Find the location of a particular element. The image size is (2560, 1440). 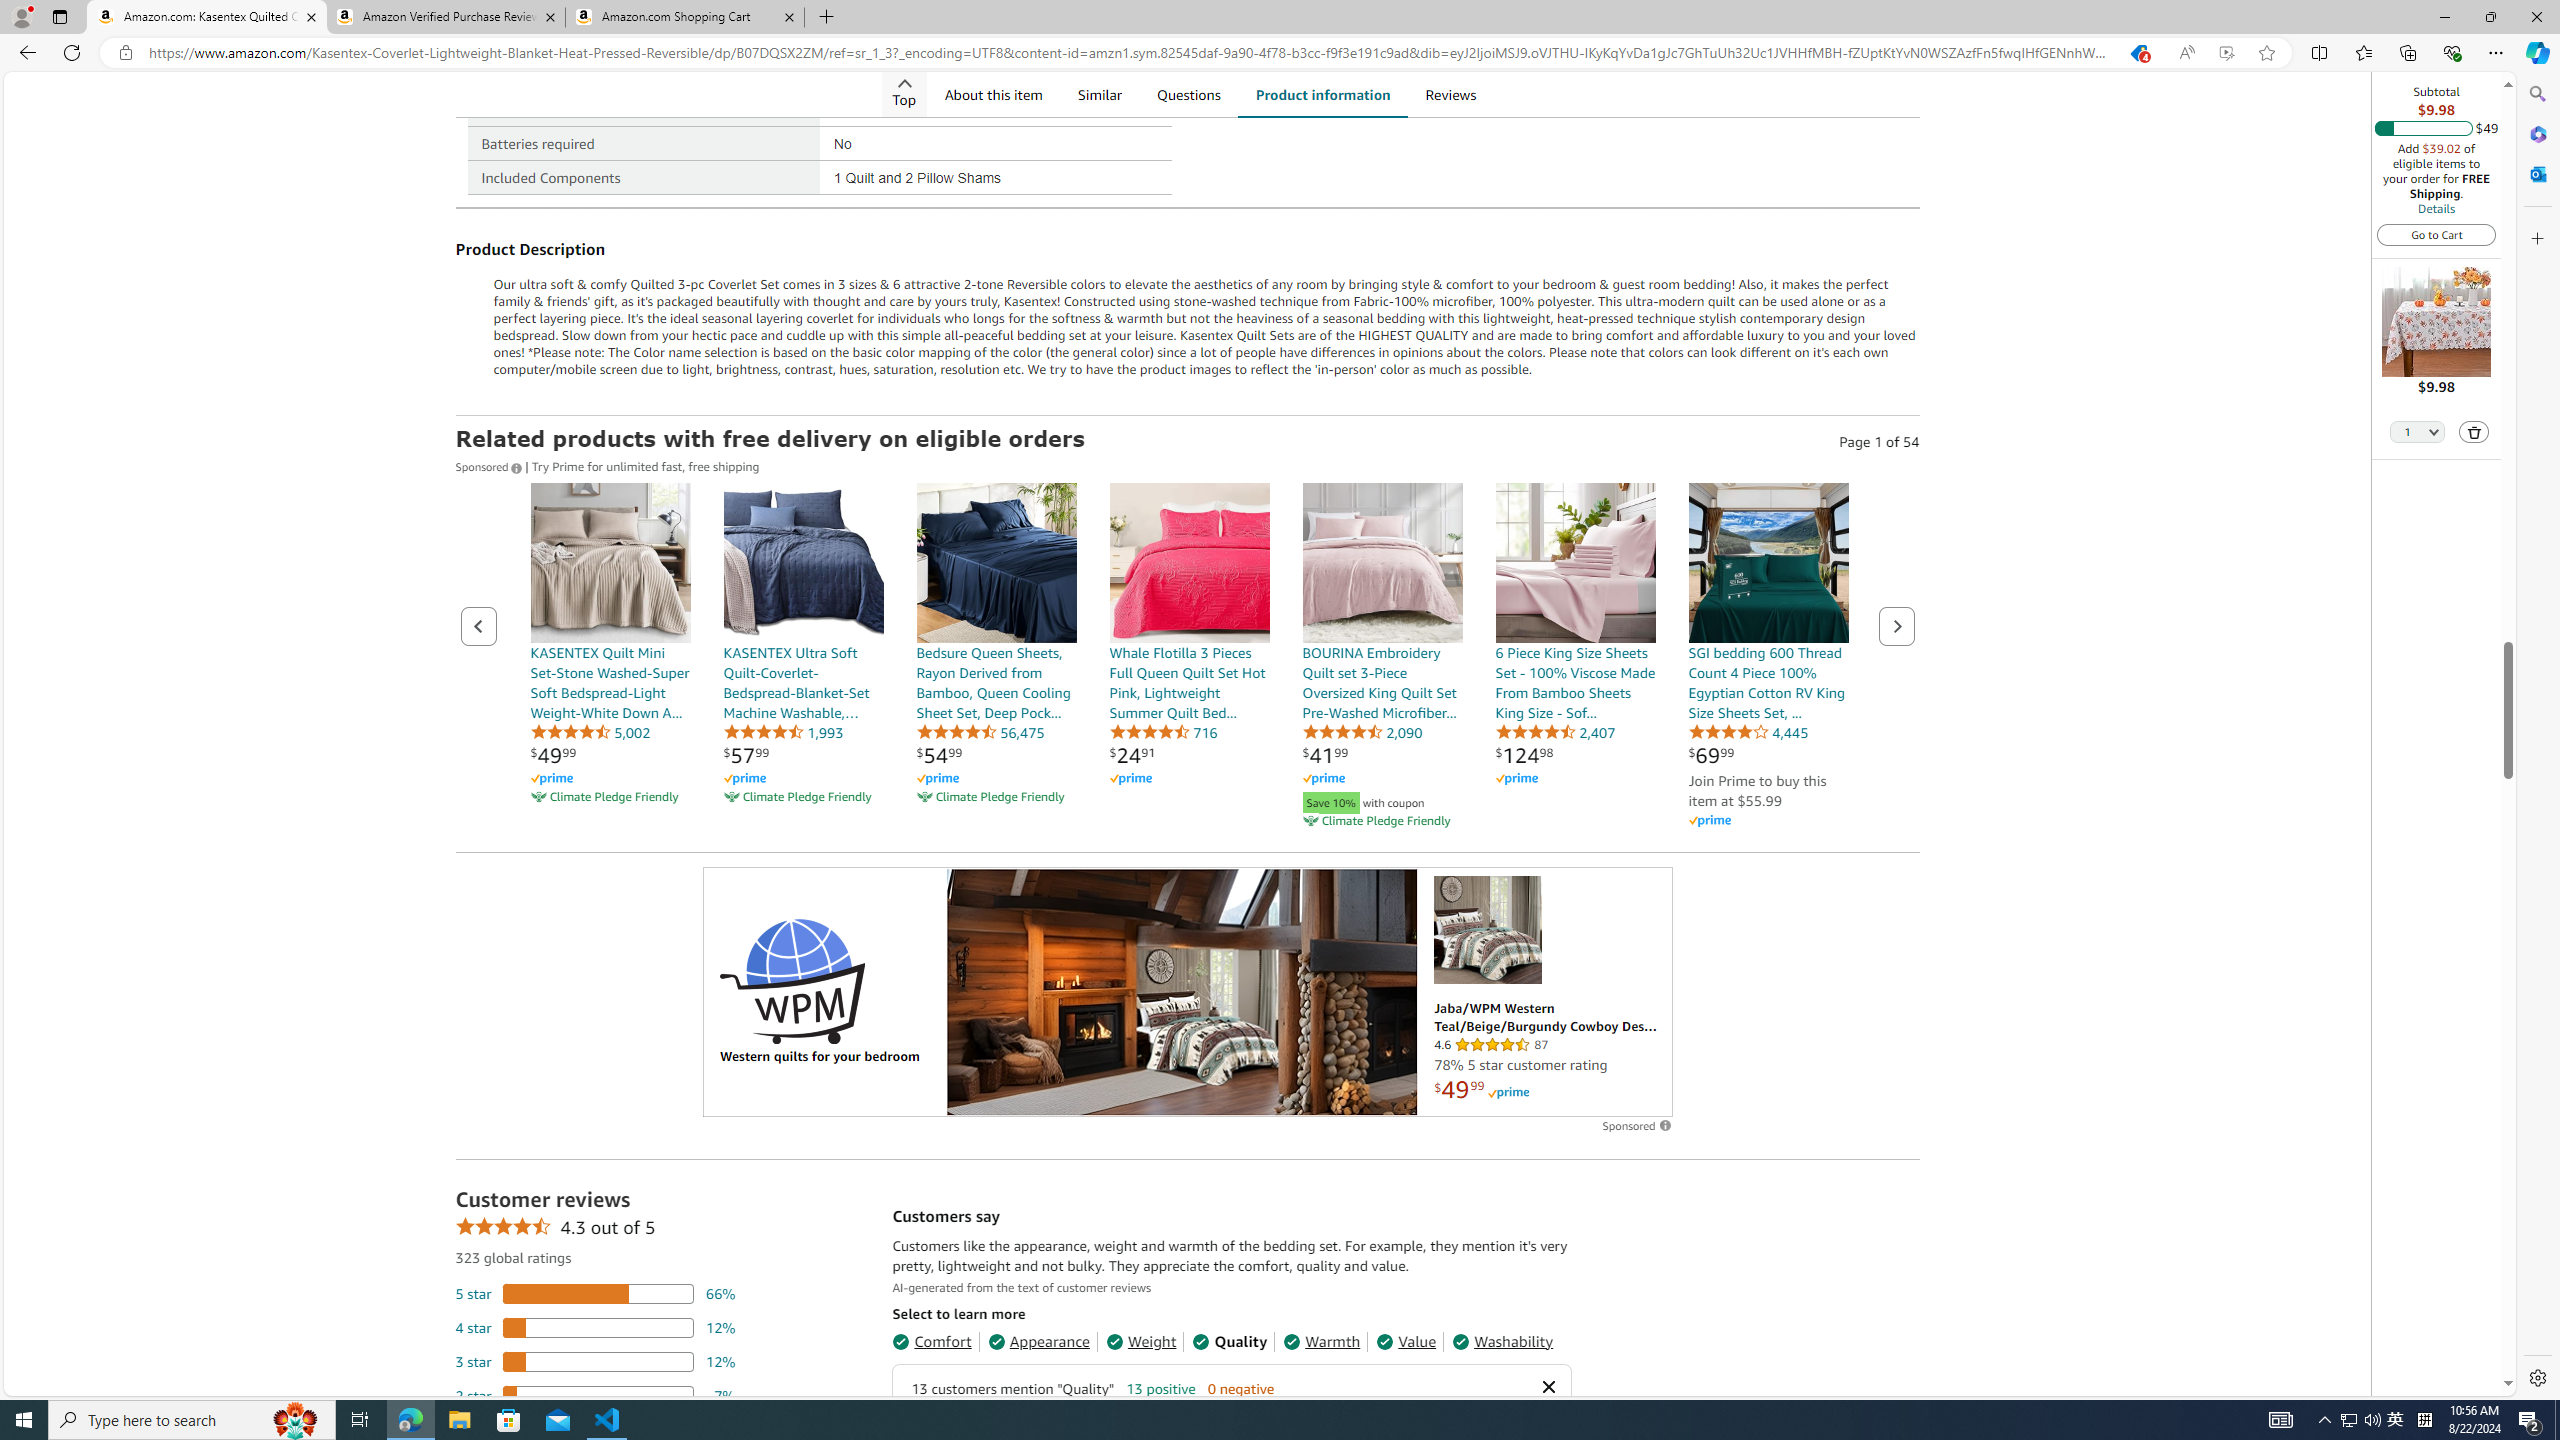

Quality is located at coordinates (1230, 1341).